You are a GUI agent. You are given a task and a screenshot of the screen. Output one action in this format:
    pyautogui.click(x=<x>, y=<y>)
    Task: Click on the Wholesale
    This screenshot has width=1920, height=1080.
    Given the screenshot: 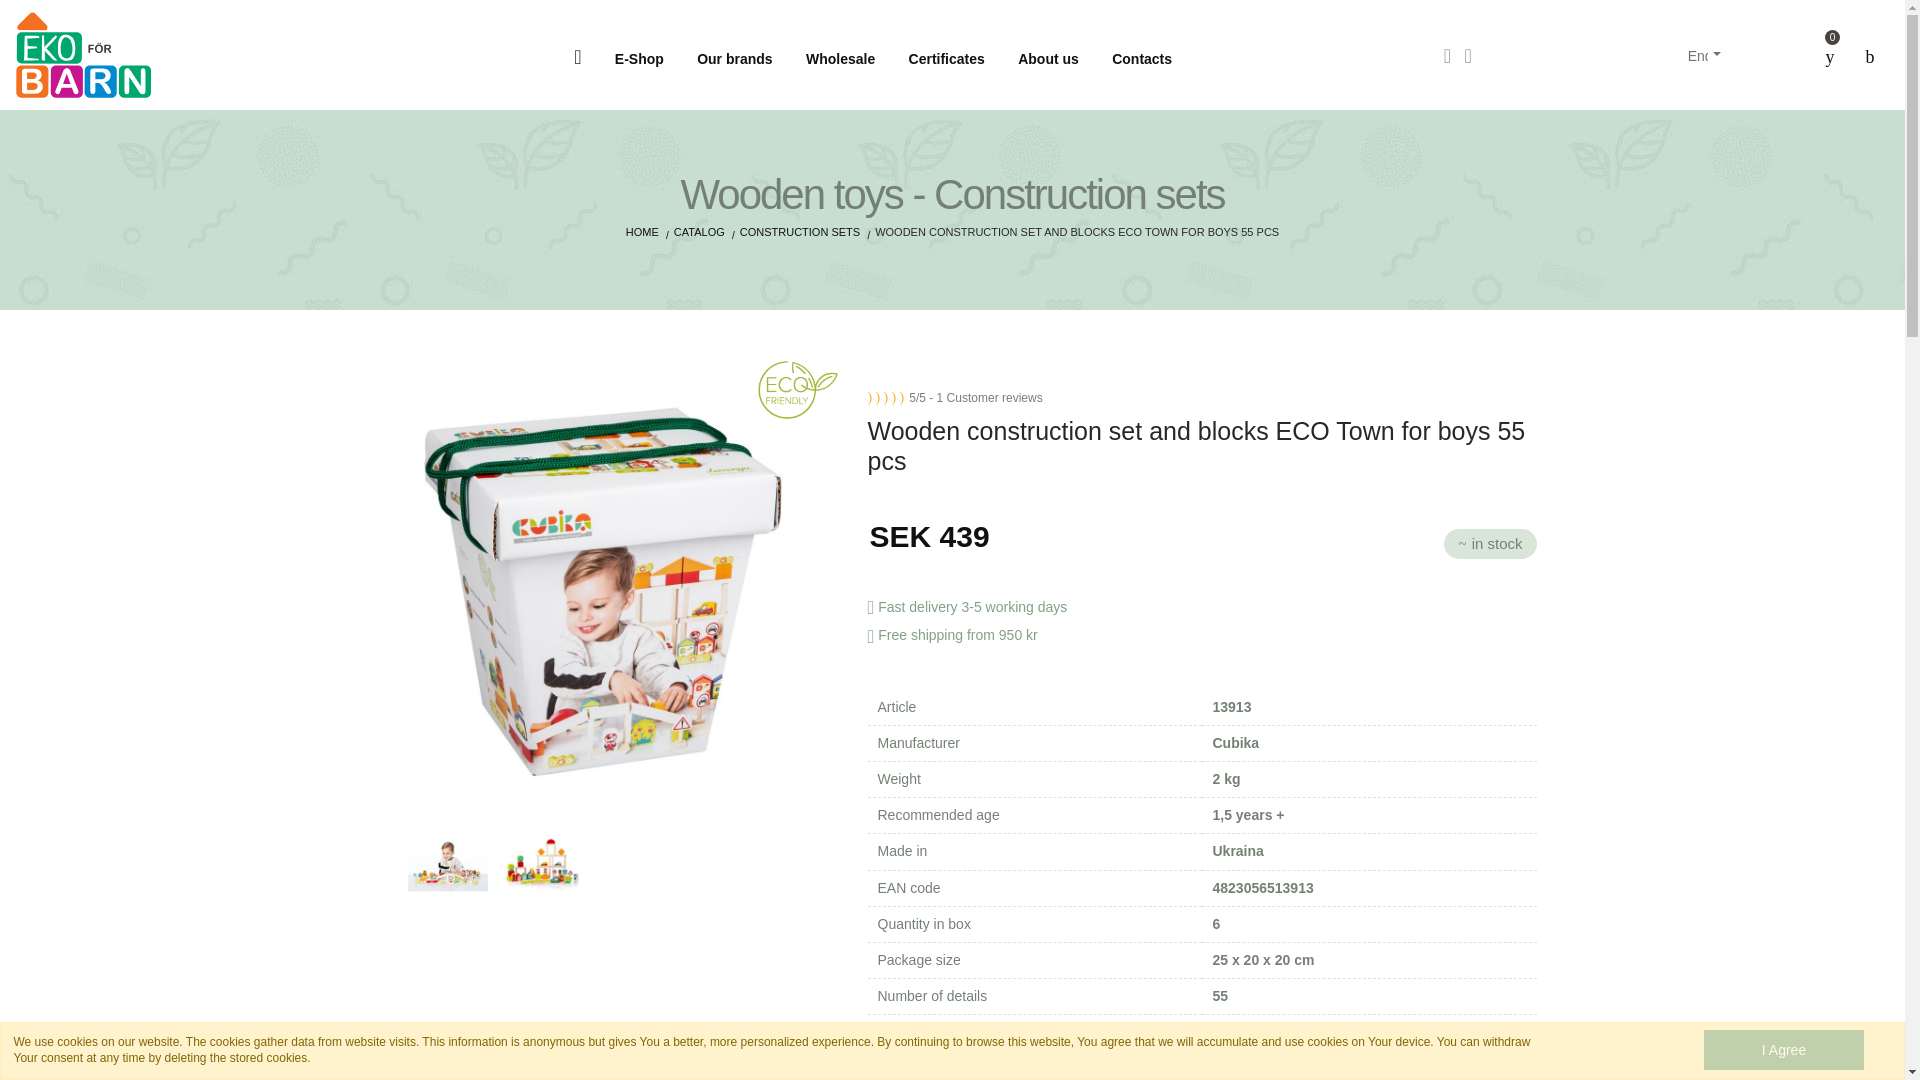 What is the action you would take?
    pyautogui.click(x=840, y=58)
    